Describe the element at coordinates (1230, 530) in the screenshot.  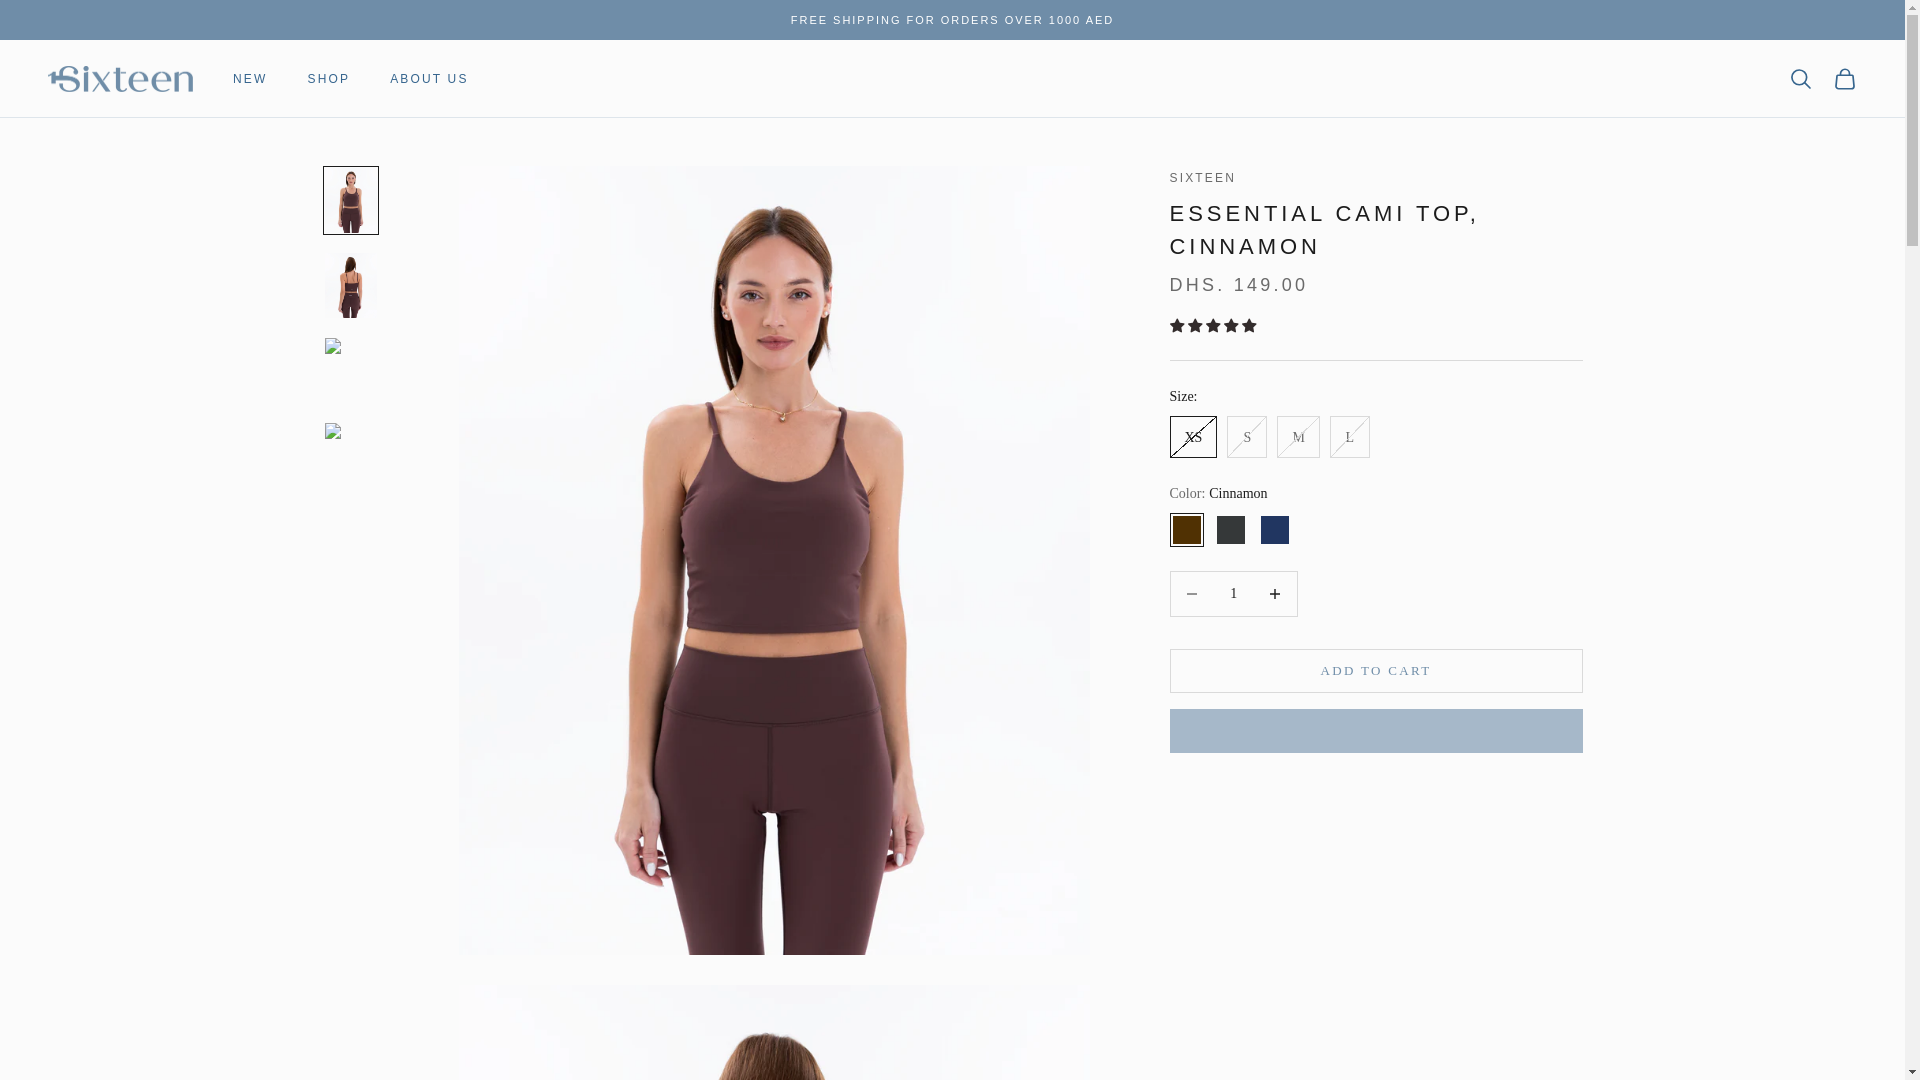
I see `Black` at that location.